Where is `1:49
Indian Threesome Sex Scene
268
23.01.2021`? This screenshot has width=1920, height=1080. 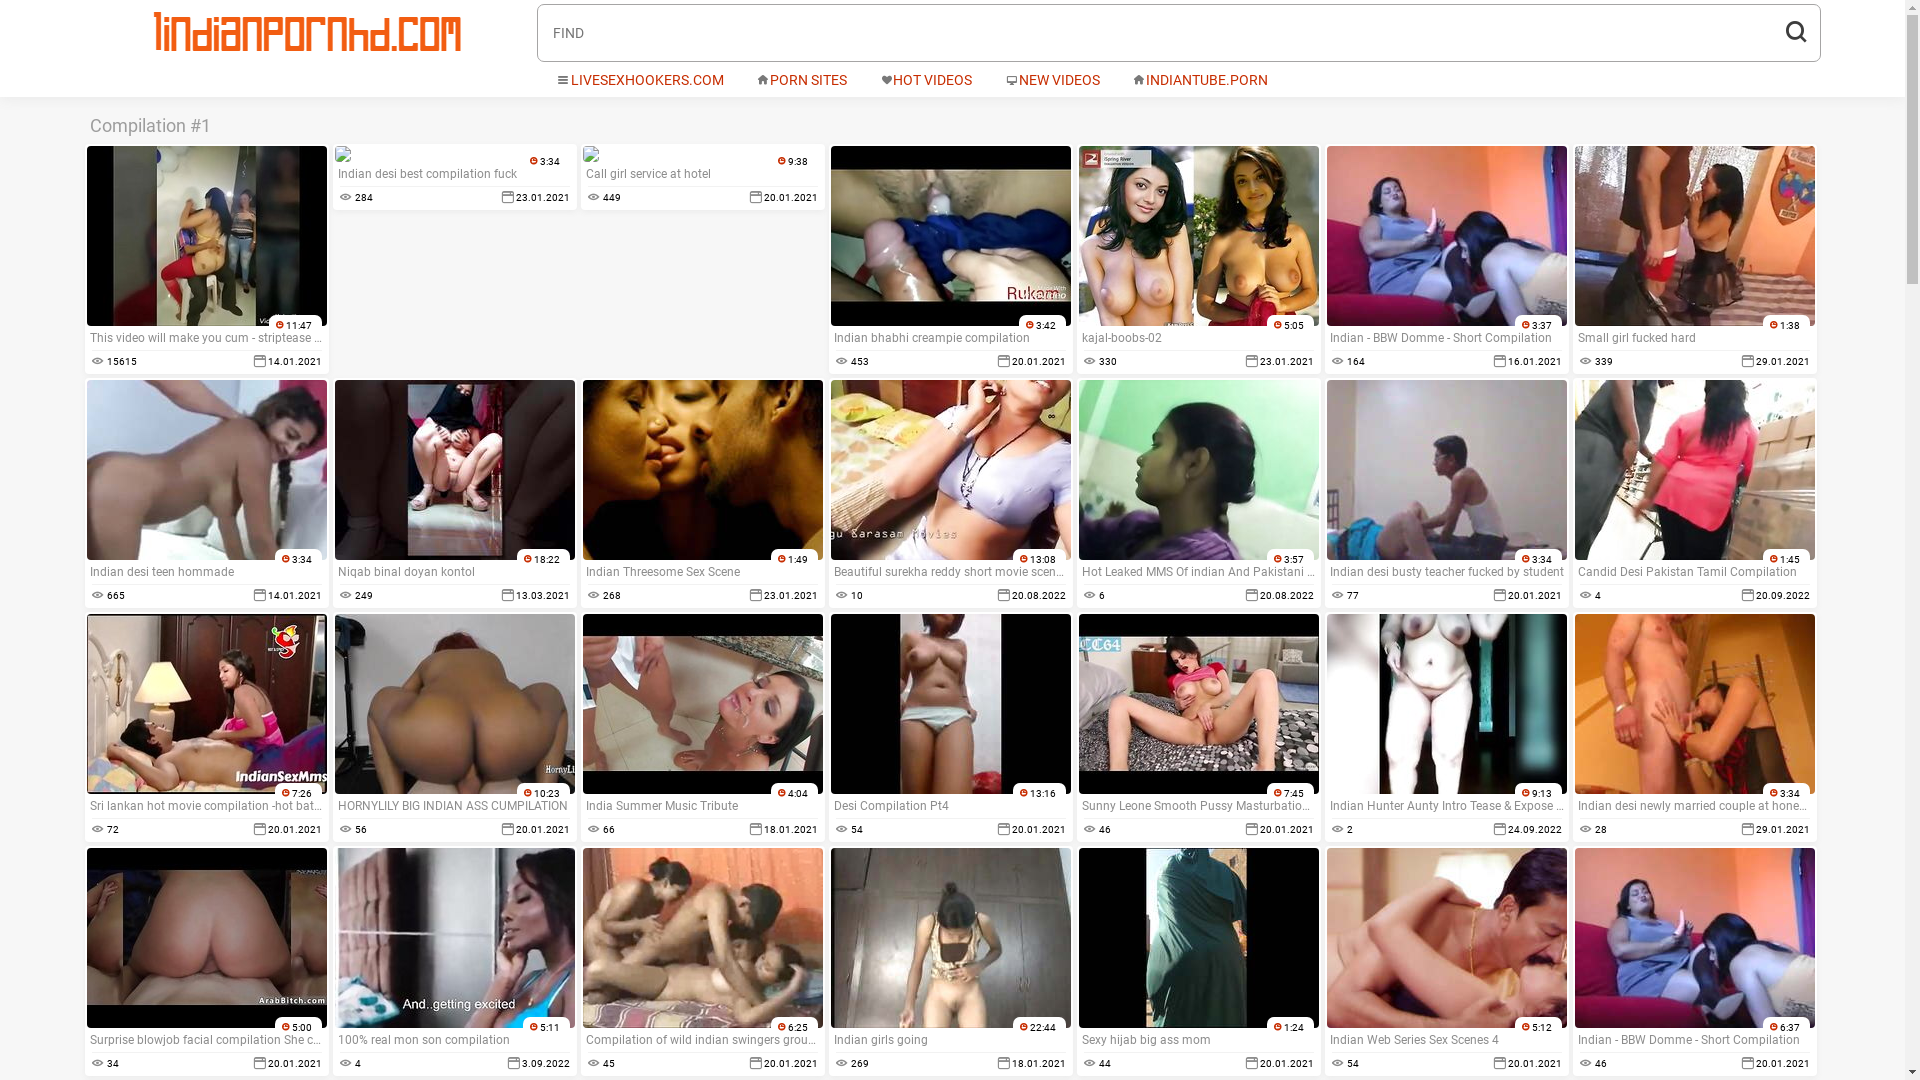 1:49
Indian Threesome Sex Scene
268
23.01.2021 is located at coordinates (702, 493).